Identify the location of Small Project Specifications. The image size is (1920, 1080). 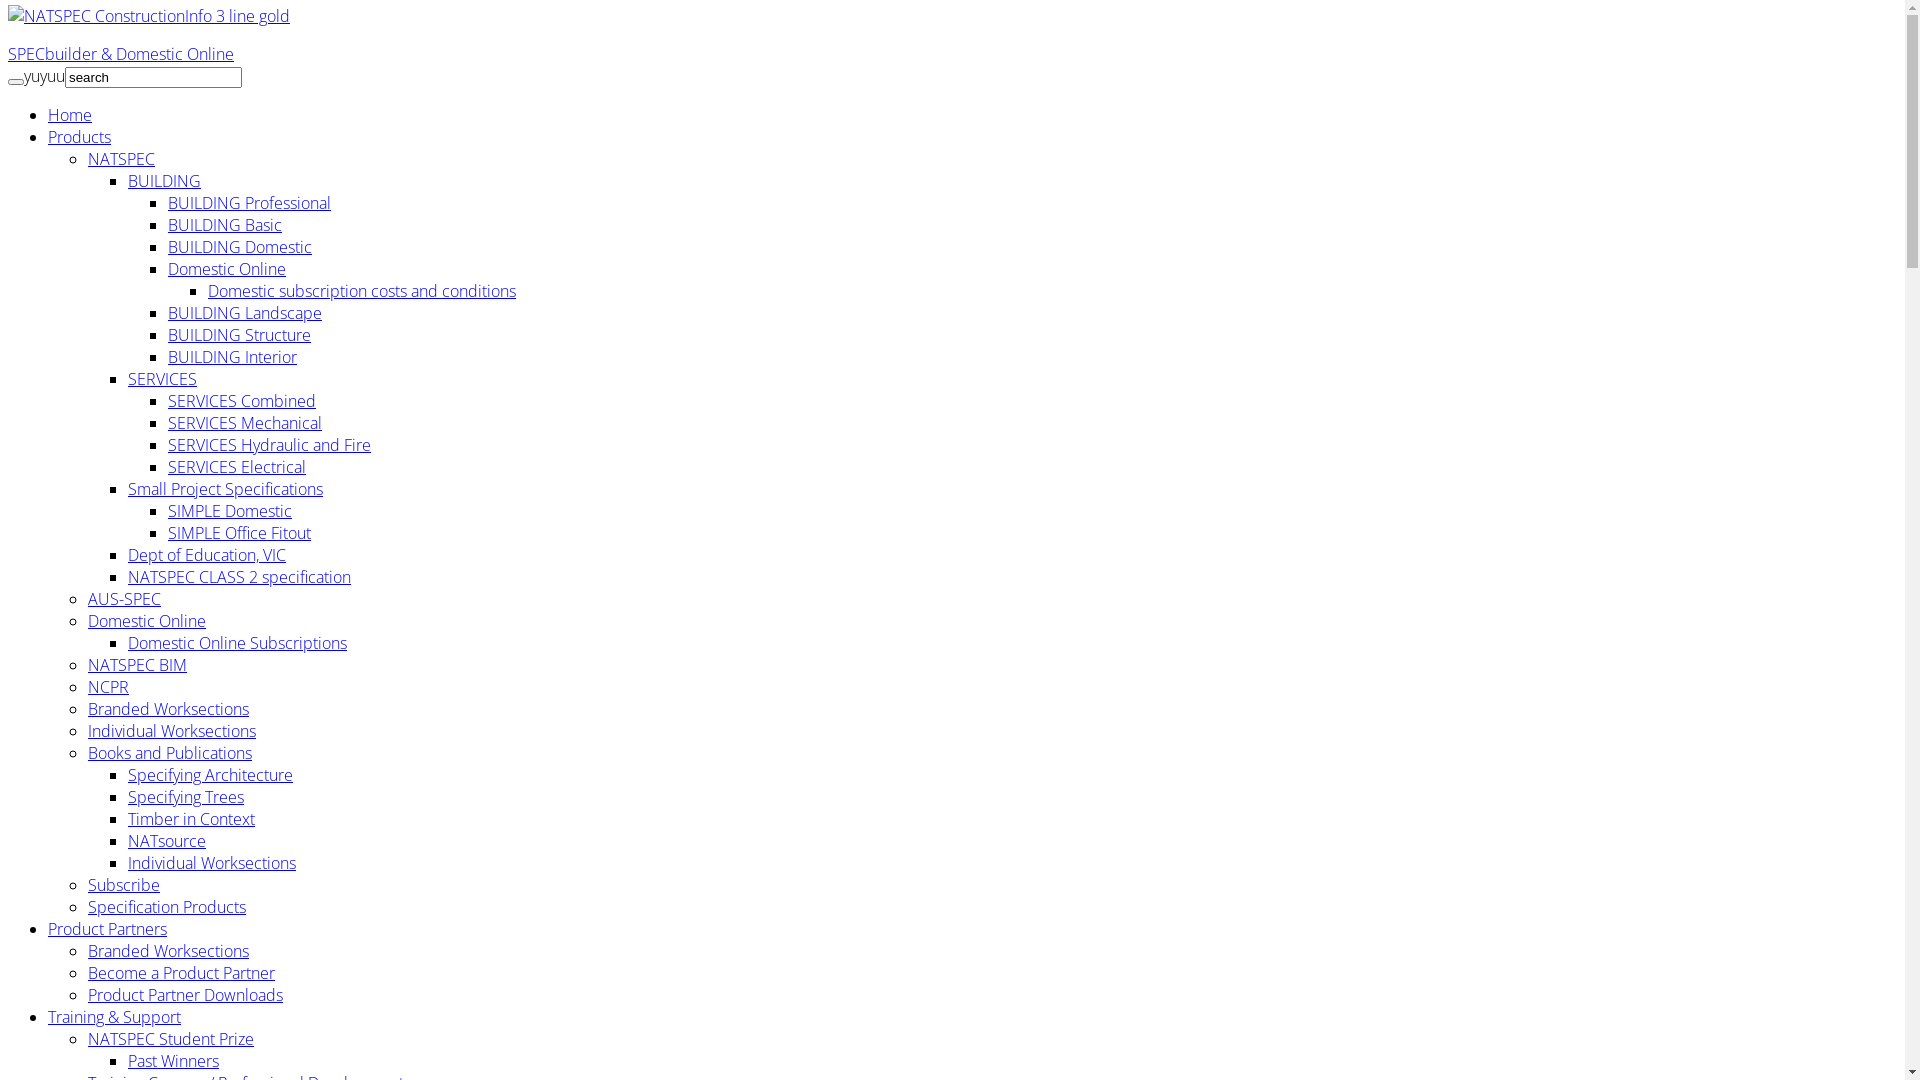
(226, 489).